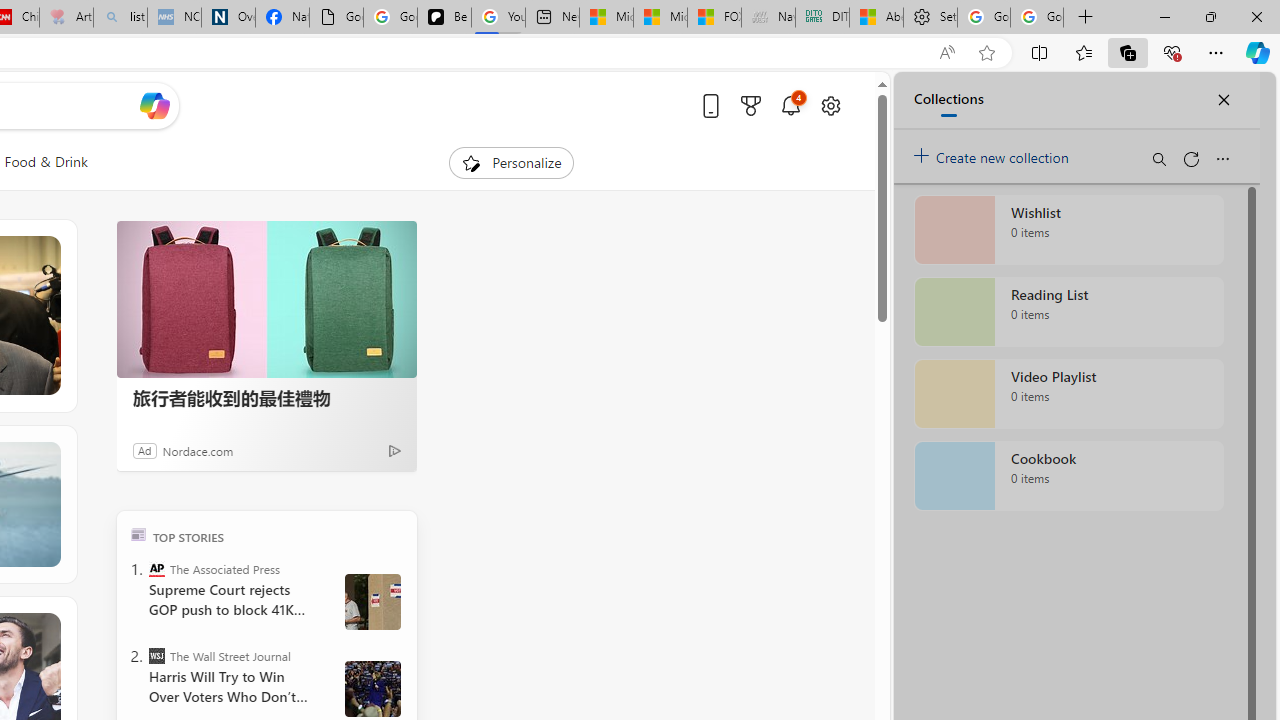 The width and height of the screenshot is (1280, 720). I want to click on To get missing image descriptions, open the context menu., so click(471, 162).